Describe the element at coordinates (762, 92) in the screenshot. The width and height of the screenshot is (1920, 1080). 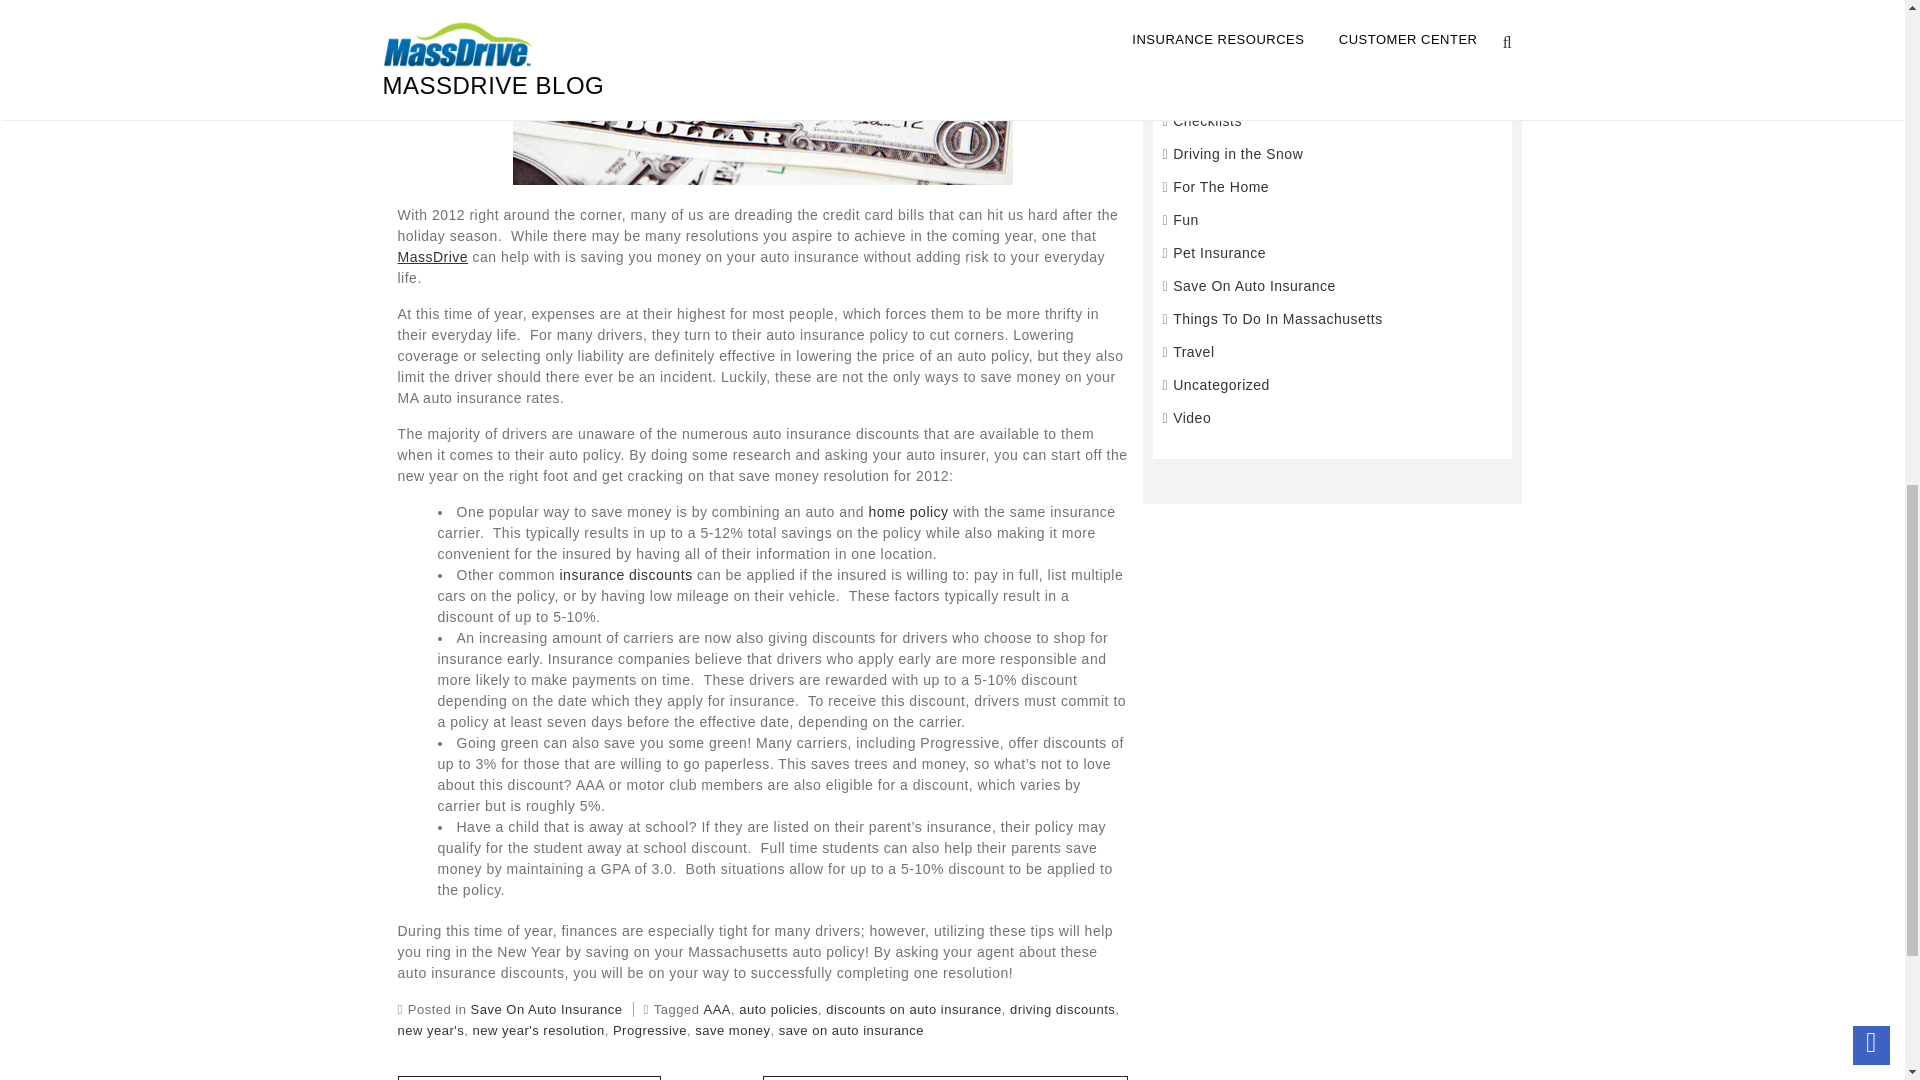
I see `Save on Auto Insurance` at that location.